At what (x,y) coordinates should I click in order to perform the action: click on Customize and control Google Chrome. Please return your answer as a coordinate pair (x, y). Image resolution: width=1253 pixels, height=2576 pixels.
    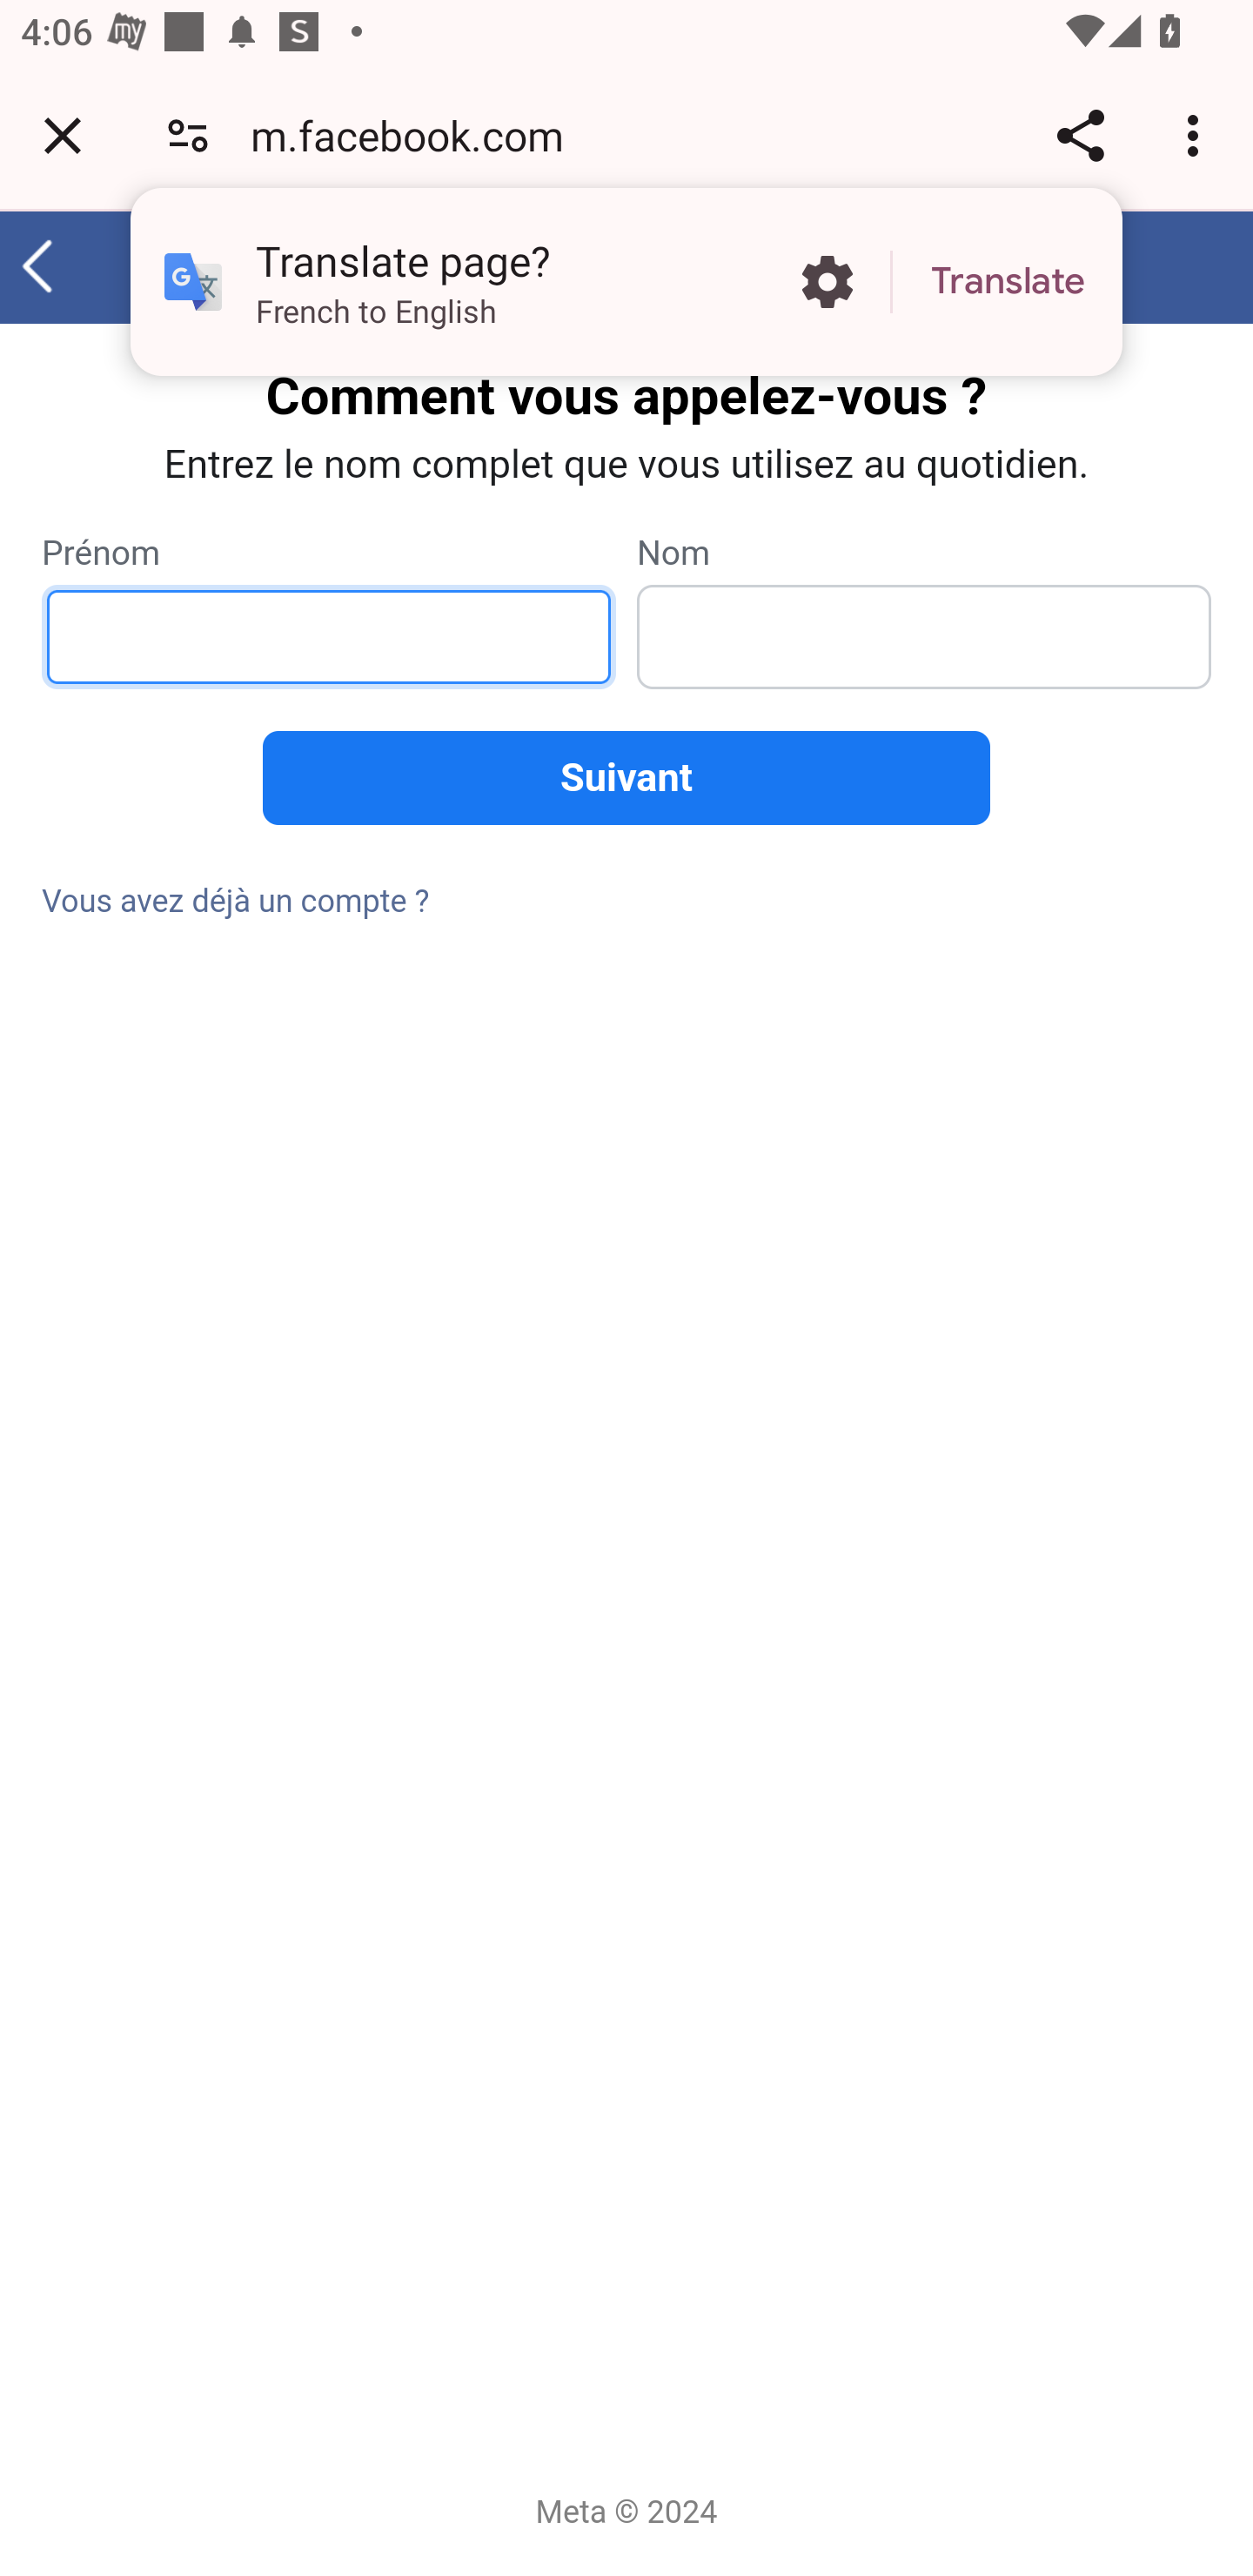
    Looking at the image, I should click on (1197, 135).